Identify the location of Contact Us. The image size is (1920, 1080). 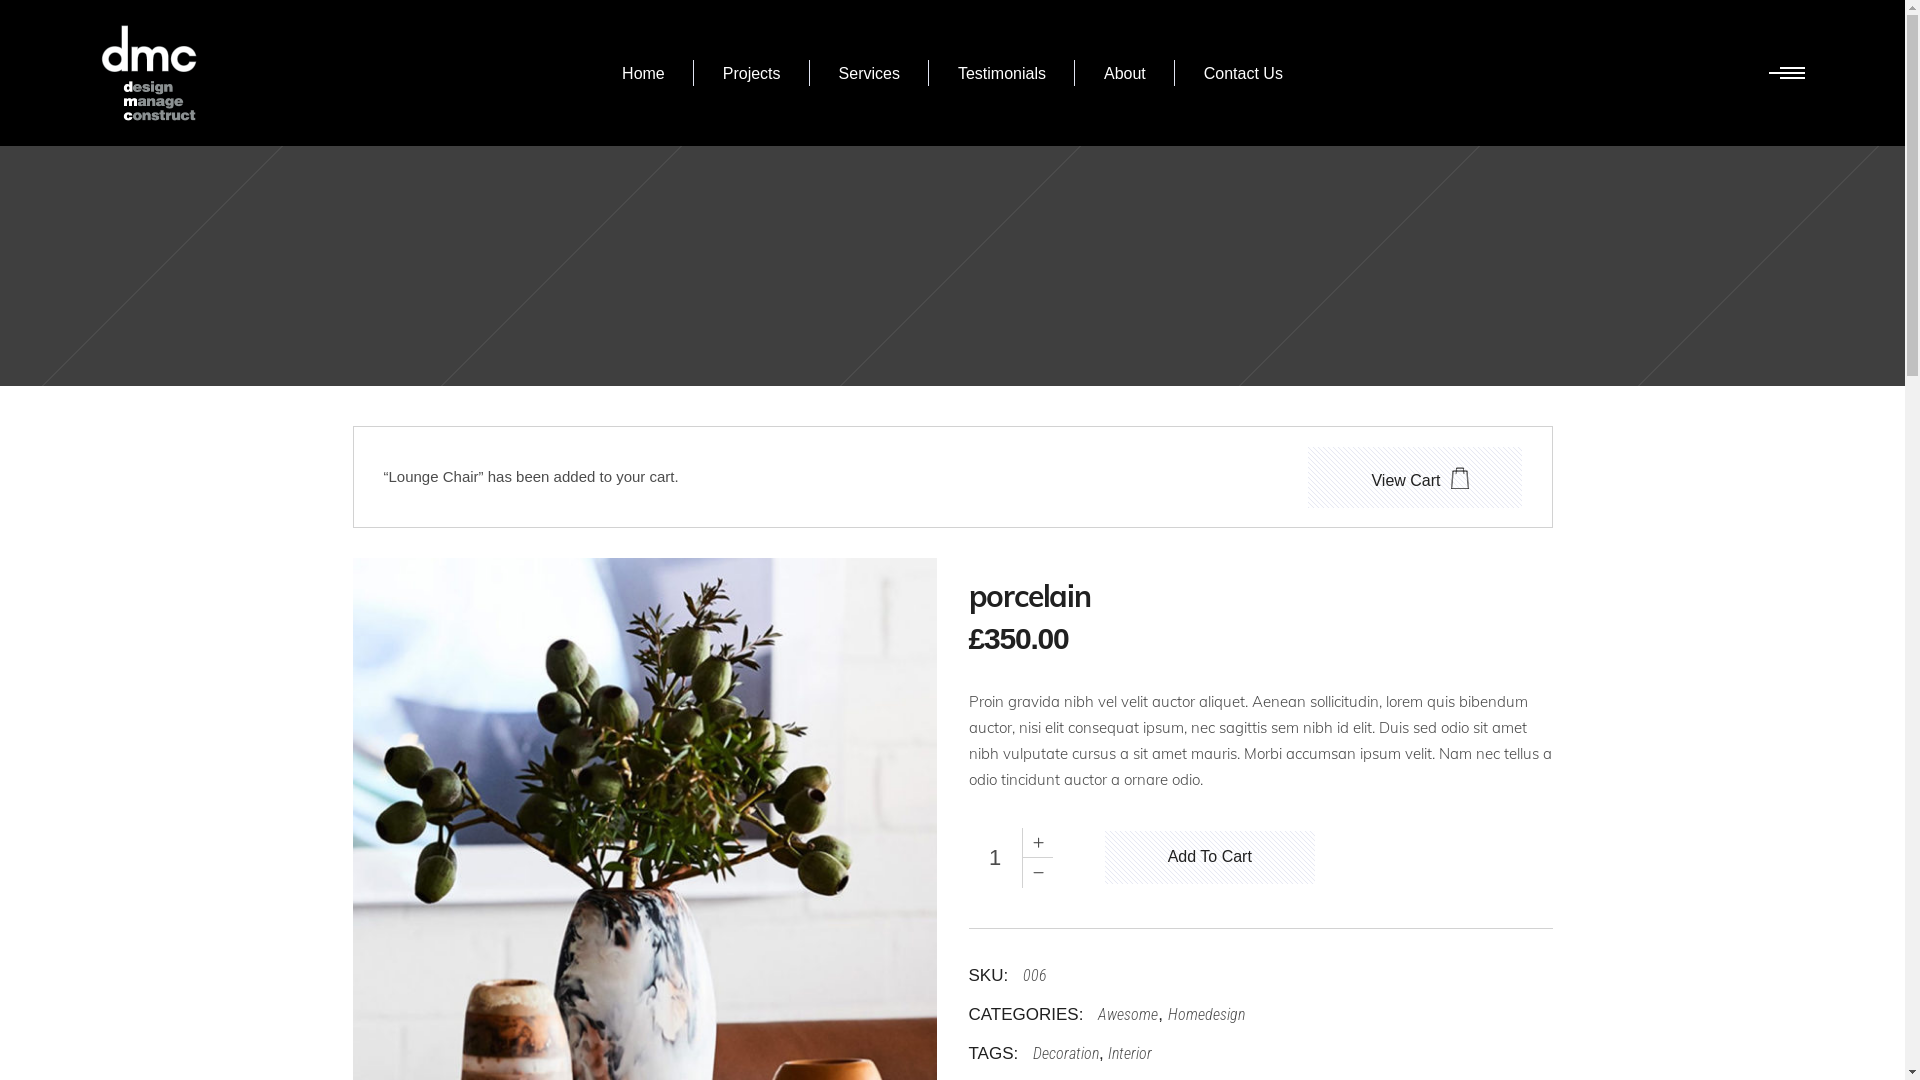
(1244, 73).